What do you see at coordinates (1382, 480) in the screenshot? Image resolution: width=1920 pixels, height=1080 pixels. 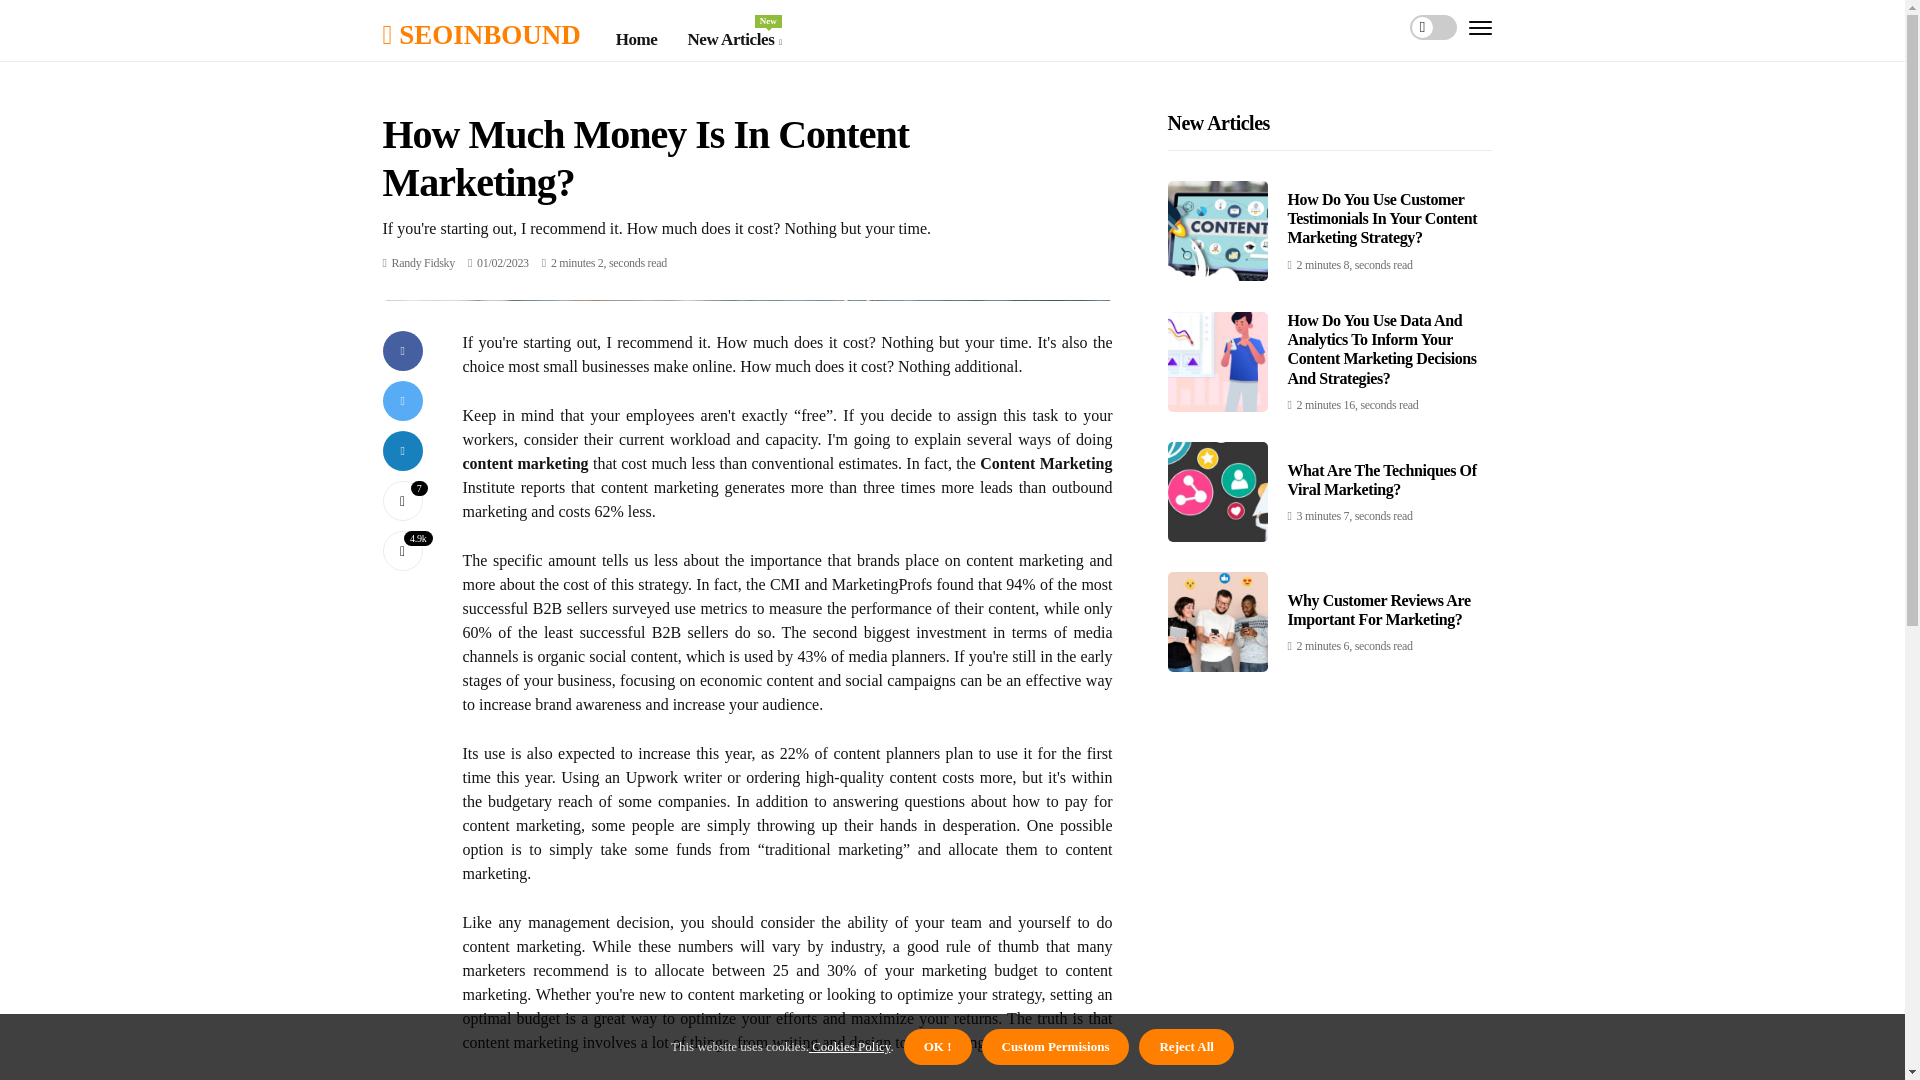 I see `What Are The Techniques Of Viral Marketing?` at bounding box center [1382, 480].